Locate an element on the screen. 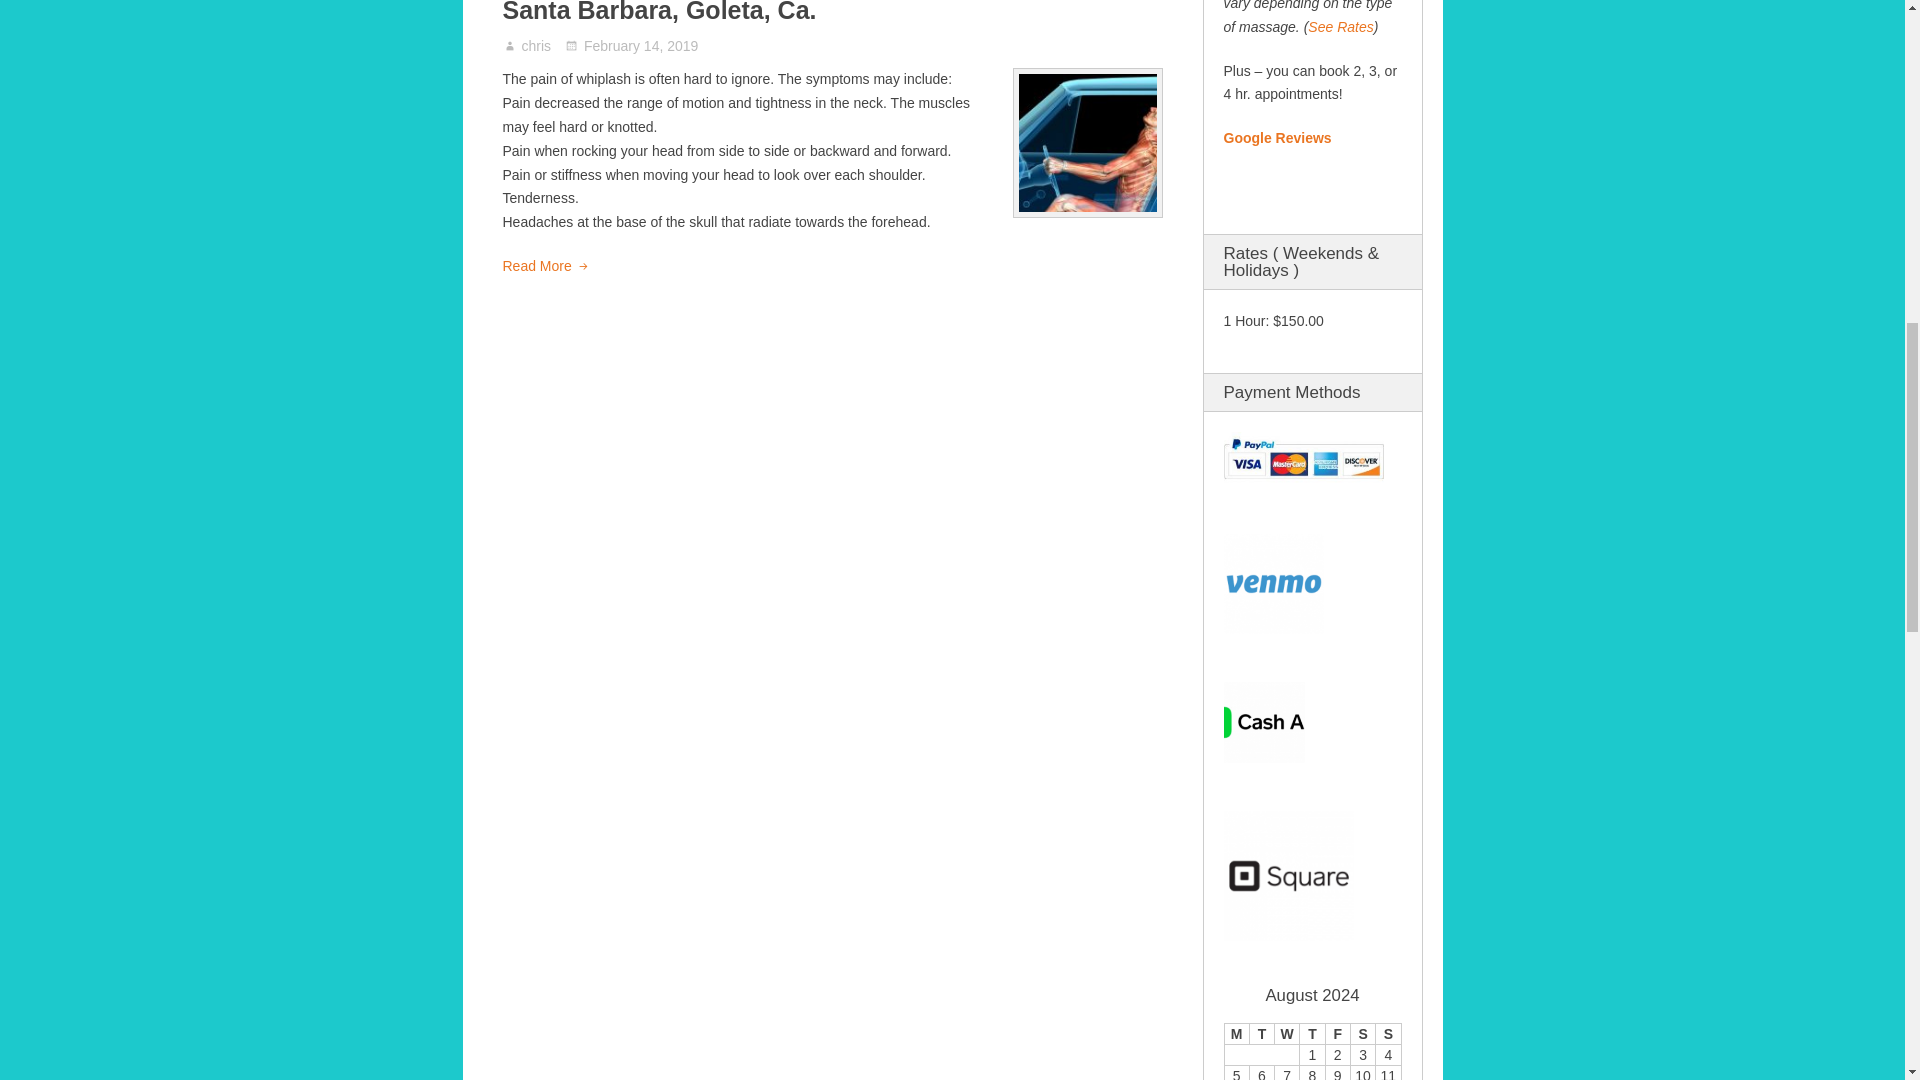  Wednesday is located at coordinates (1286, 1033).